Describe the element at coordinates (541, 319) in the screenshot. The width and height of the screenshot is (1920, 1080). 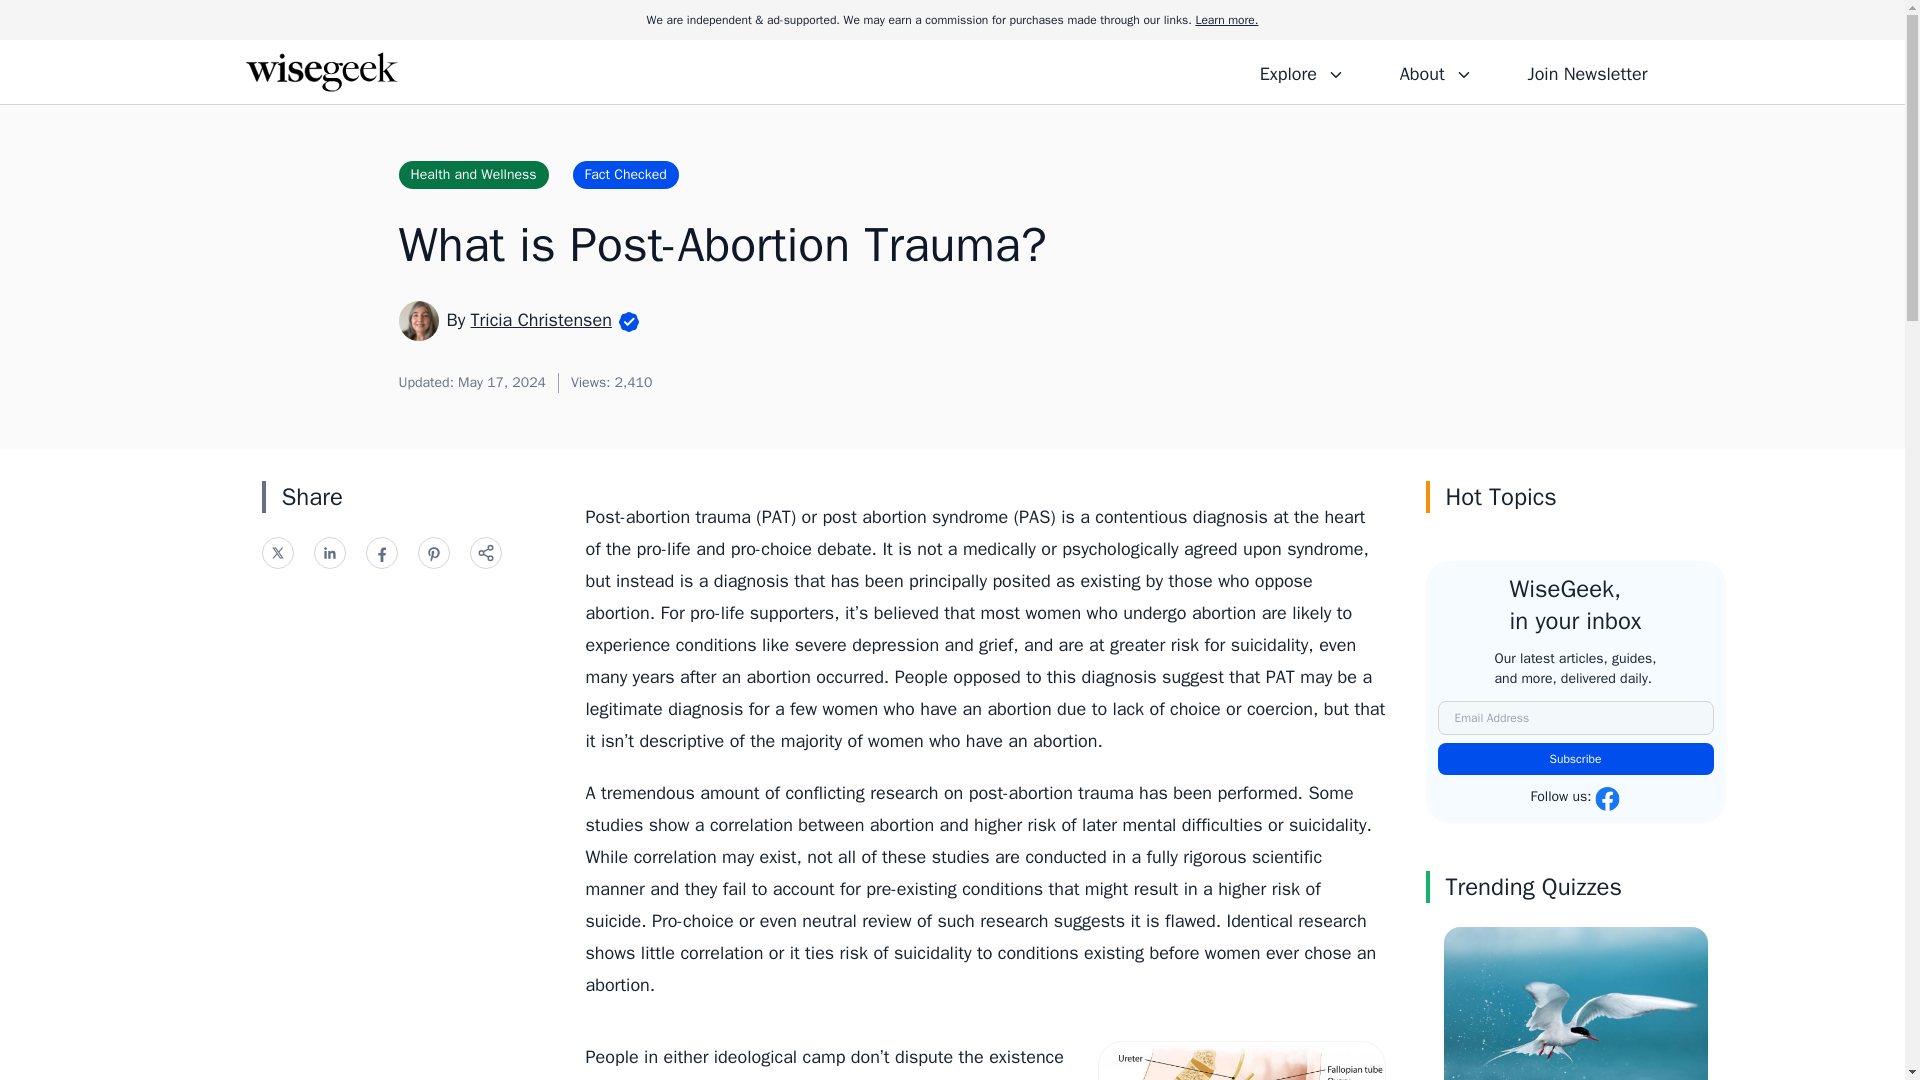
I see `Tricia Christensen` at that location.